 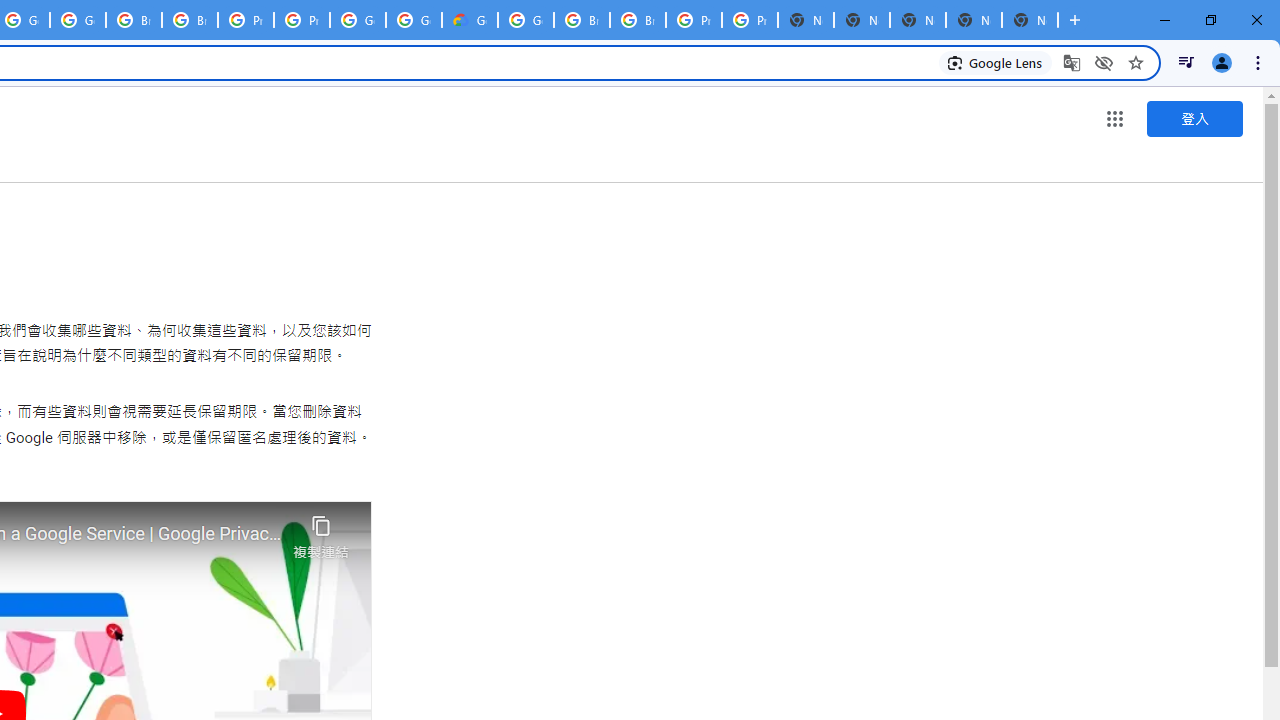 I want to click on Third-party cookies blocked, so click(x=1104, y=62).